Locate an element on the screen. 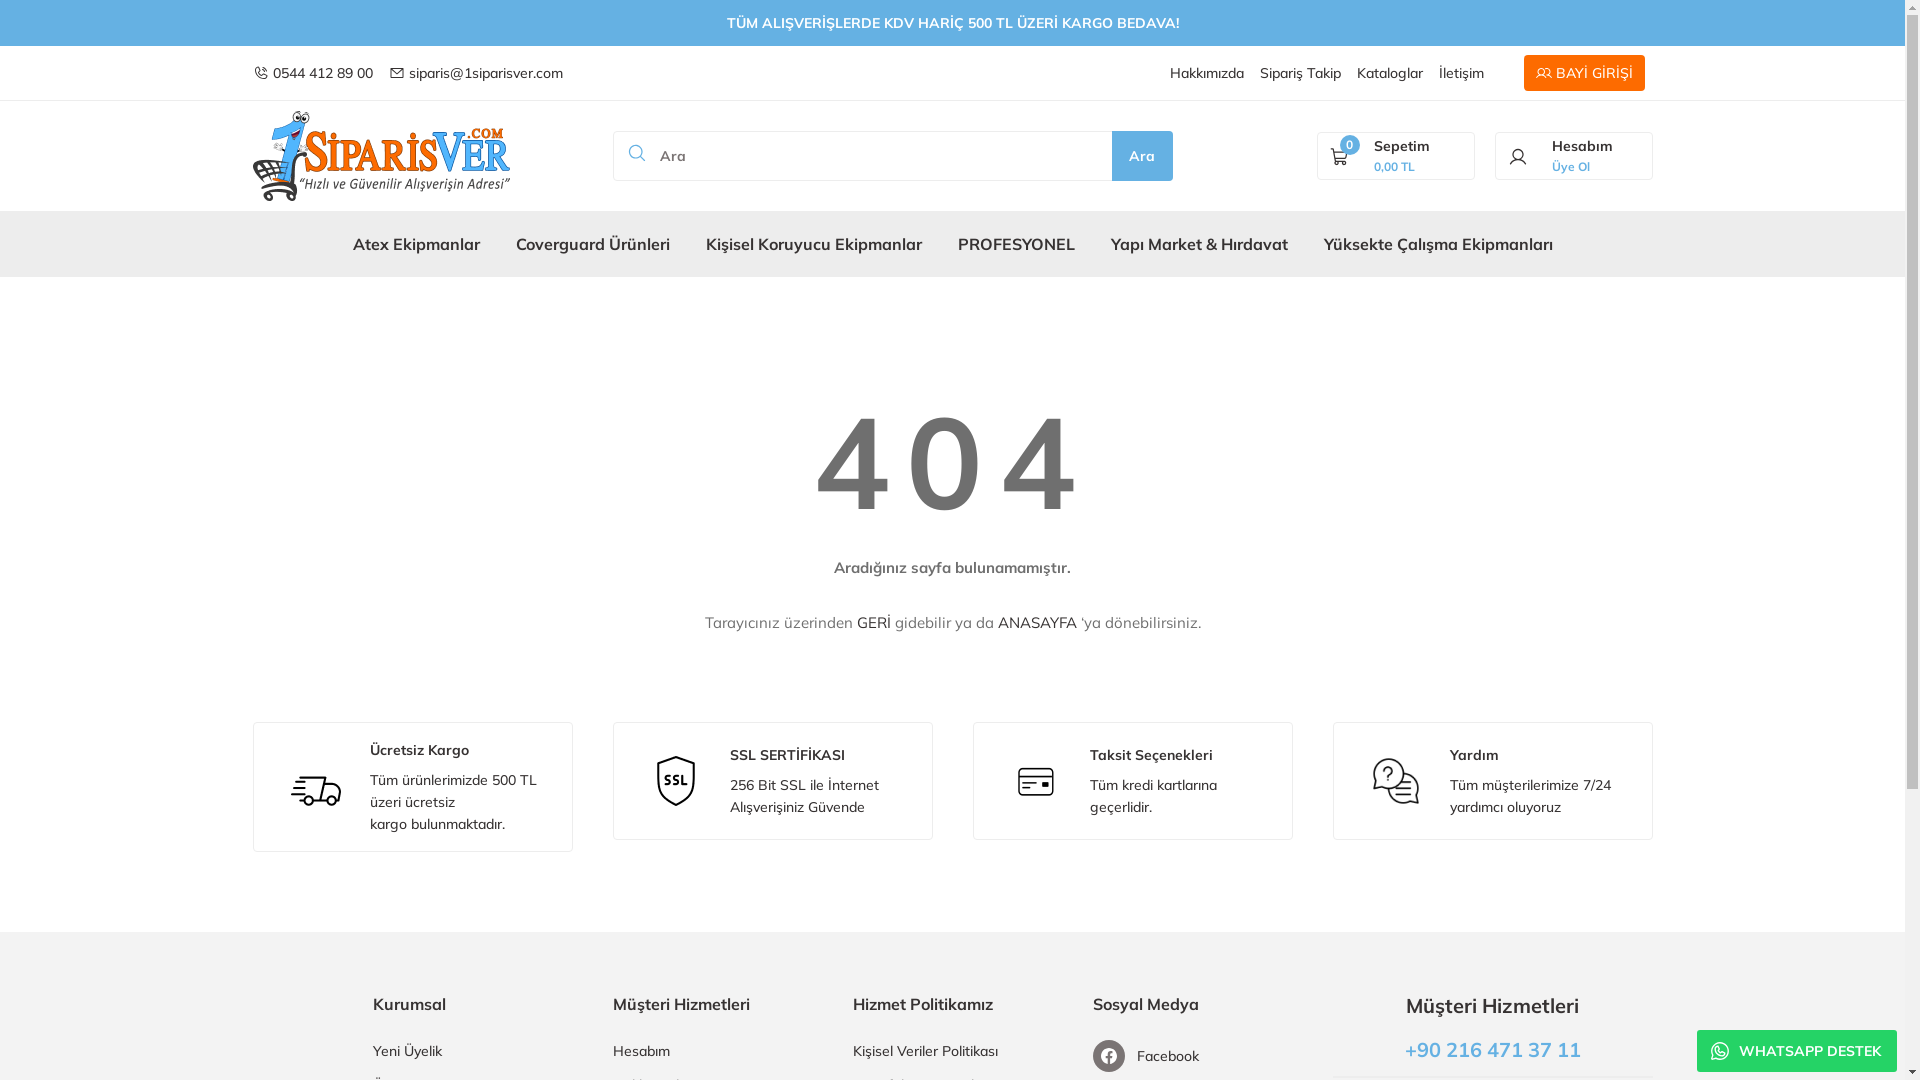 The image size is (1920, 1080). Ara is located at coordinates (1142, 156).